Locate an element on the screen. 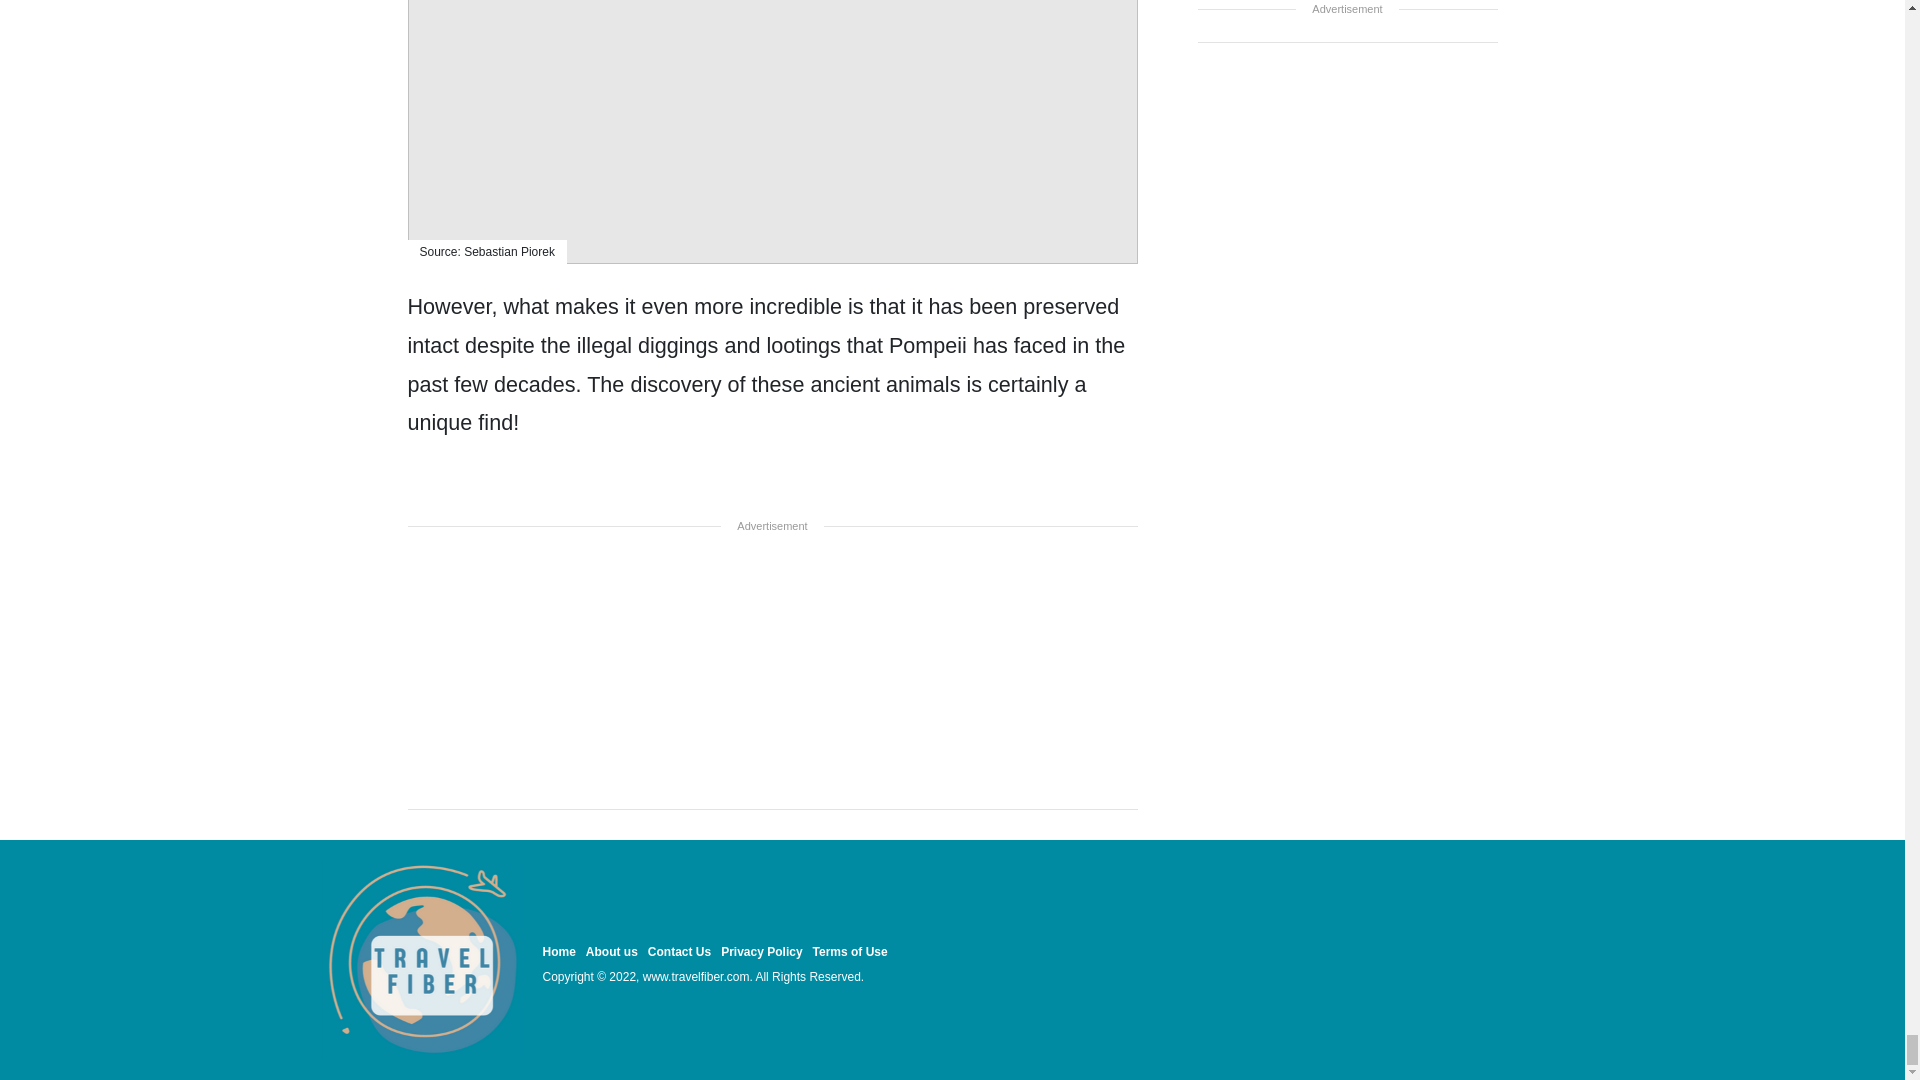 The width and height of the screenshot is (1920, 1080). About us is located at coordinates (611, 952).